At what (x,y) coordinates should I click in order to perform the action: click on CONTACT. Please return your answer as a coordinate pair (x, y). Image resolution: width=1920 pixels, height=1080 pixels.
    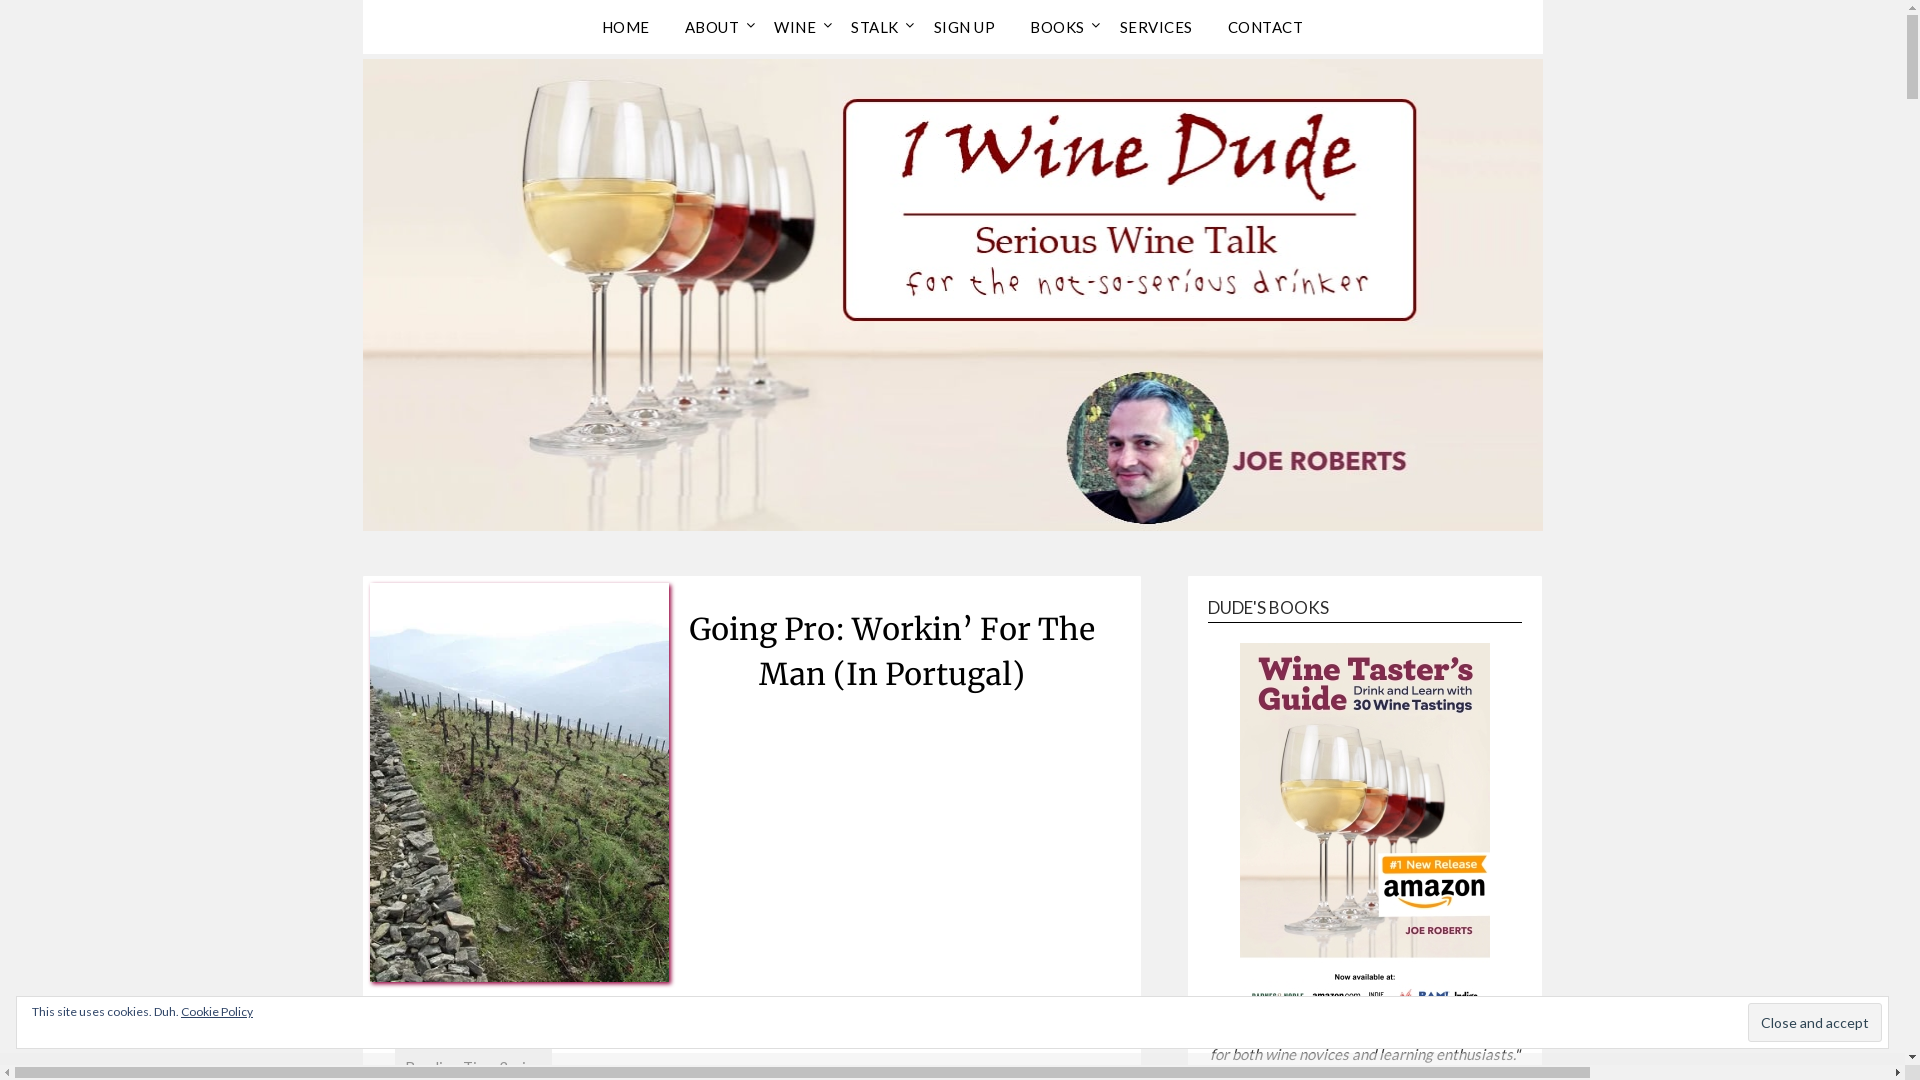
    Looking at the image, I should click on (1266, 27).